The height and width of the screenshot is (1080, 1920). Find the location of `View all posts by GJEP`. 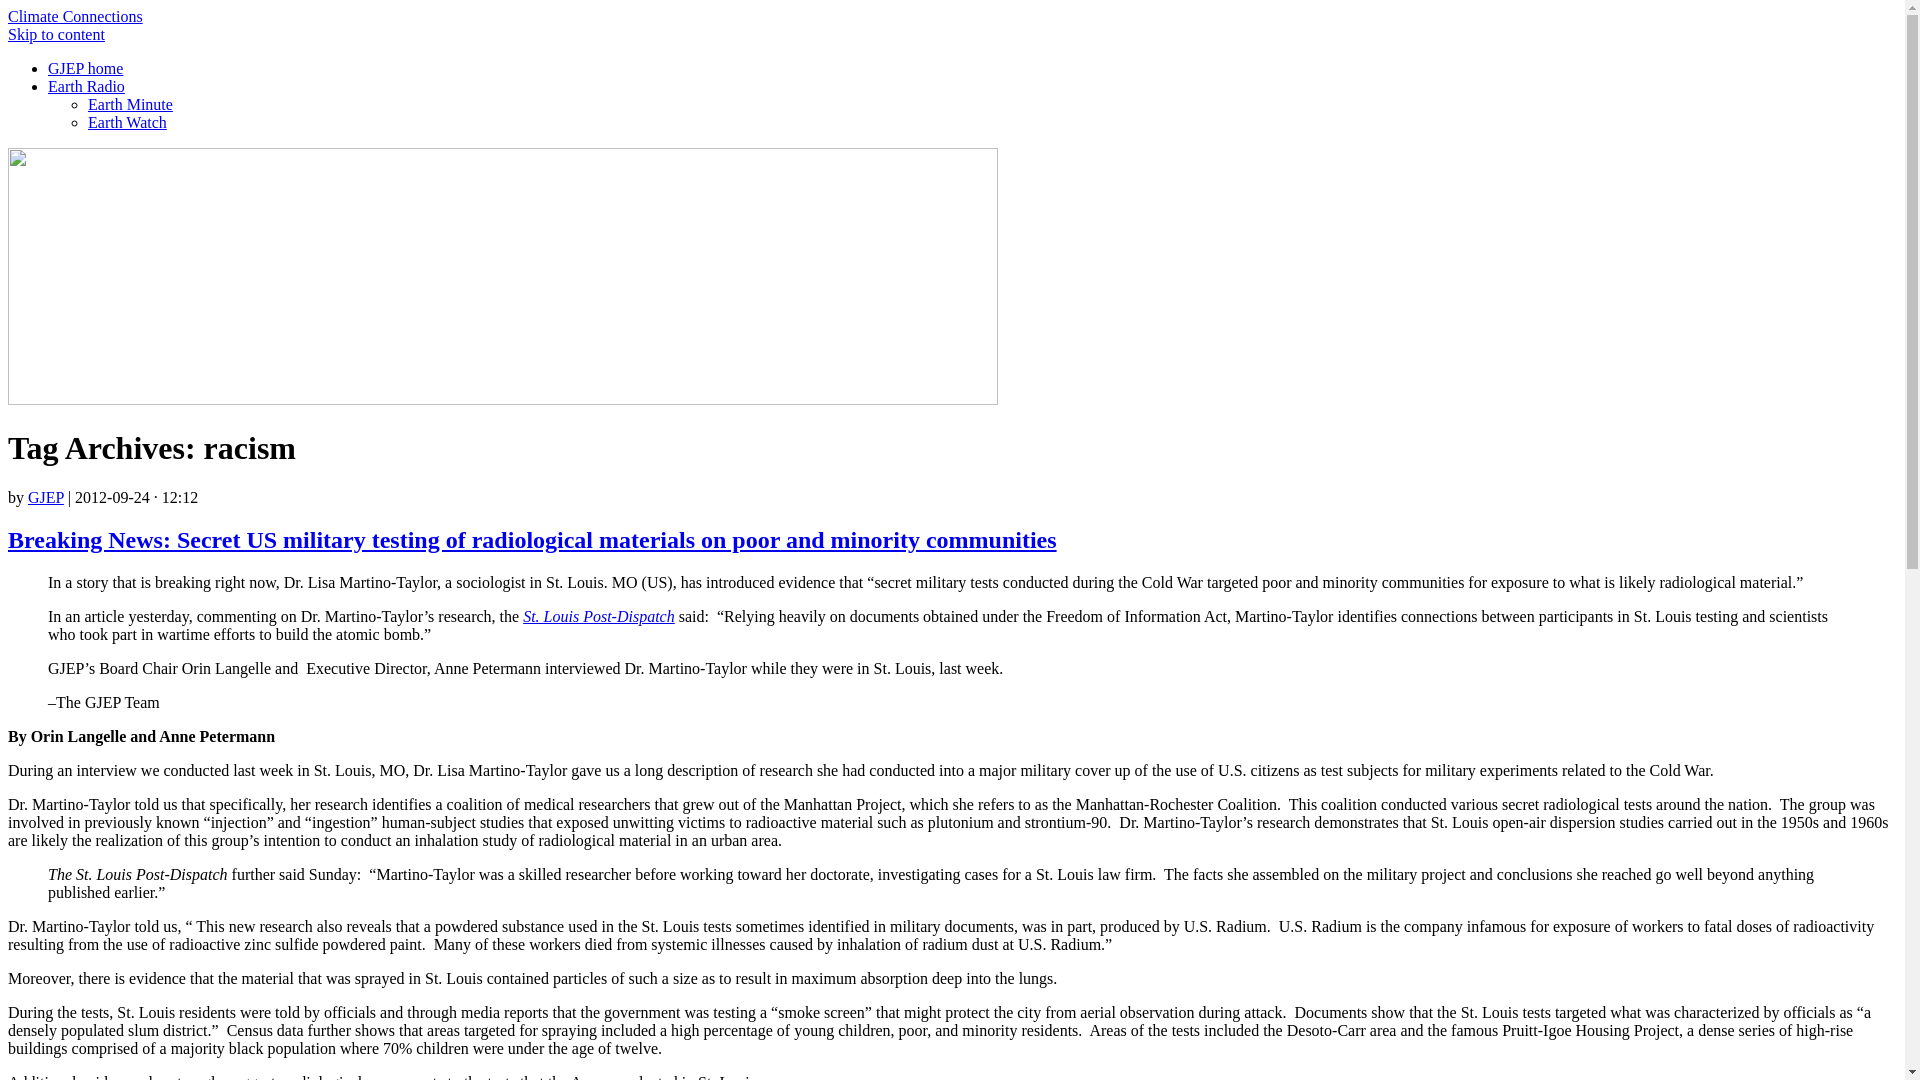

View all posts by GJEP is located at coordinates (46, 498).